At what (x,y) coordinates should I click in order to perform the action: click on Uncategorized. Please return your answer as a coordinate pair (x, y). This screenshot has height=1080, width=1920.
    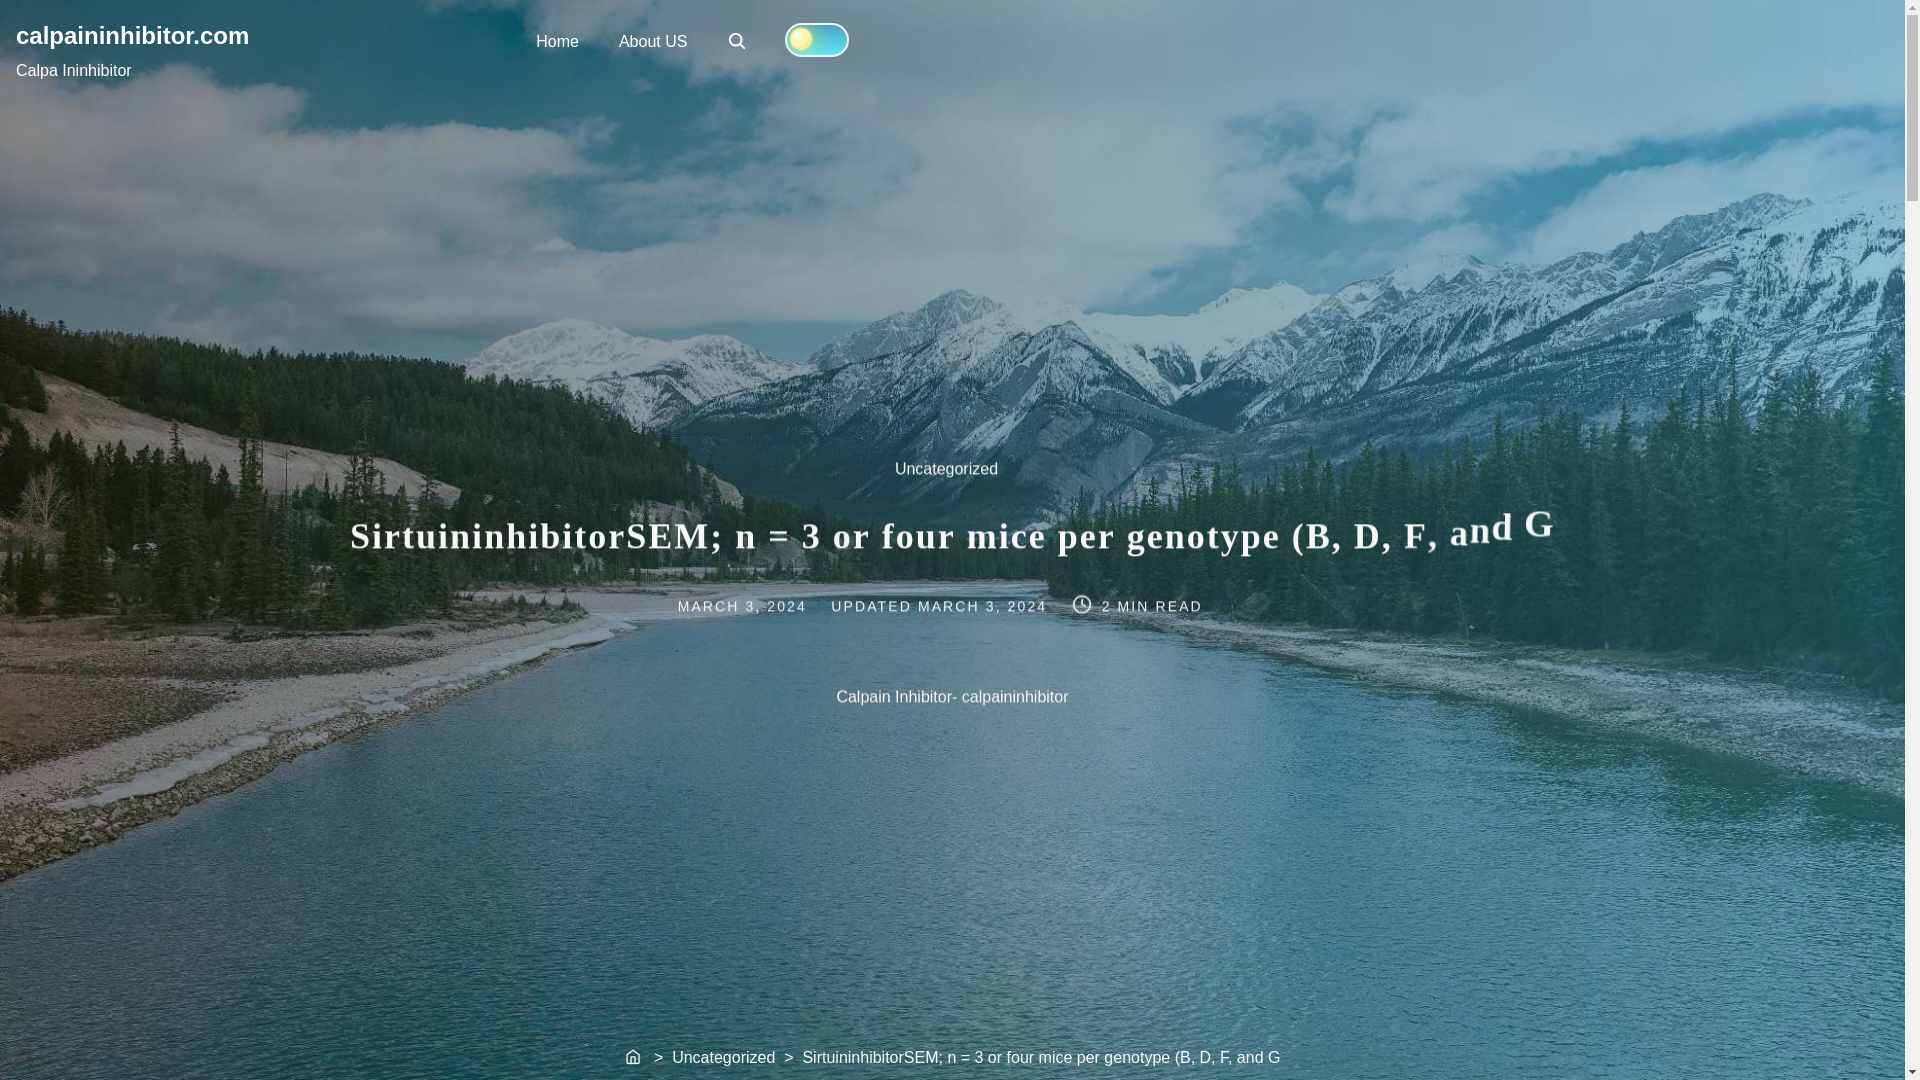
    Looking at the image, I should click on (956, 476).